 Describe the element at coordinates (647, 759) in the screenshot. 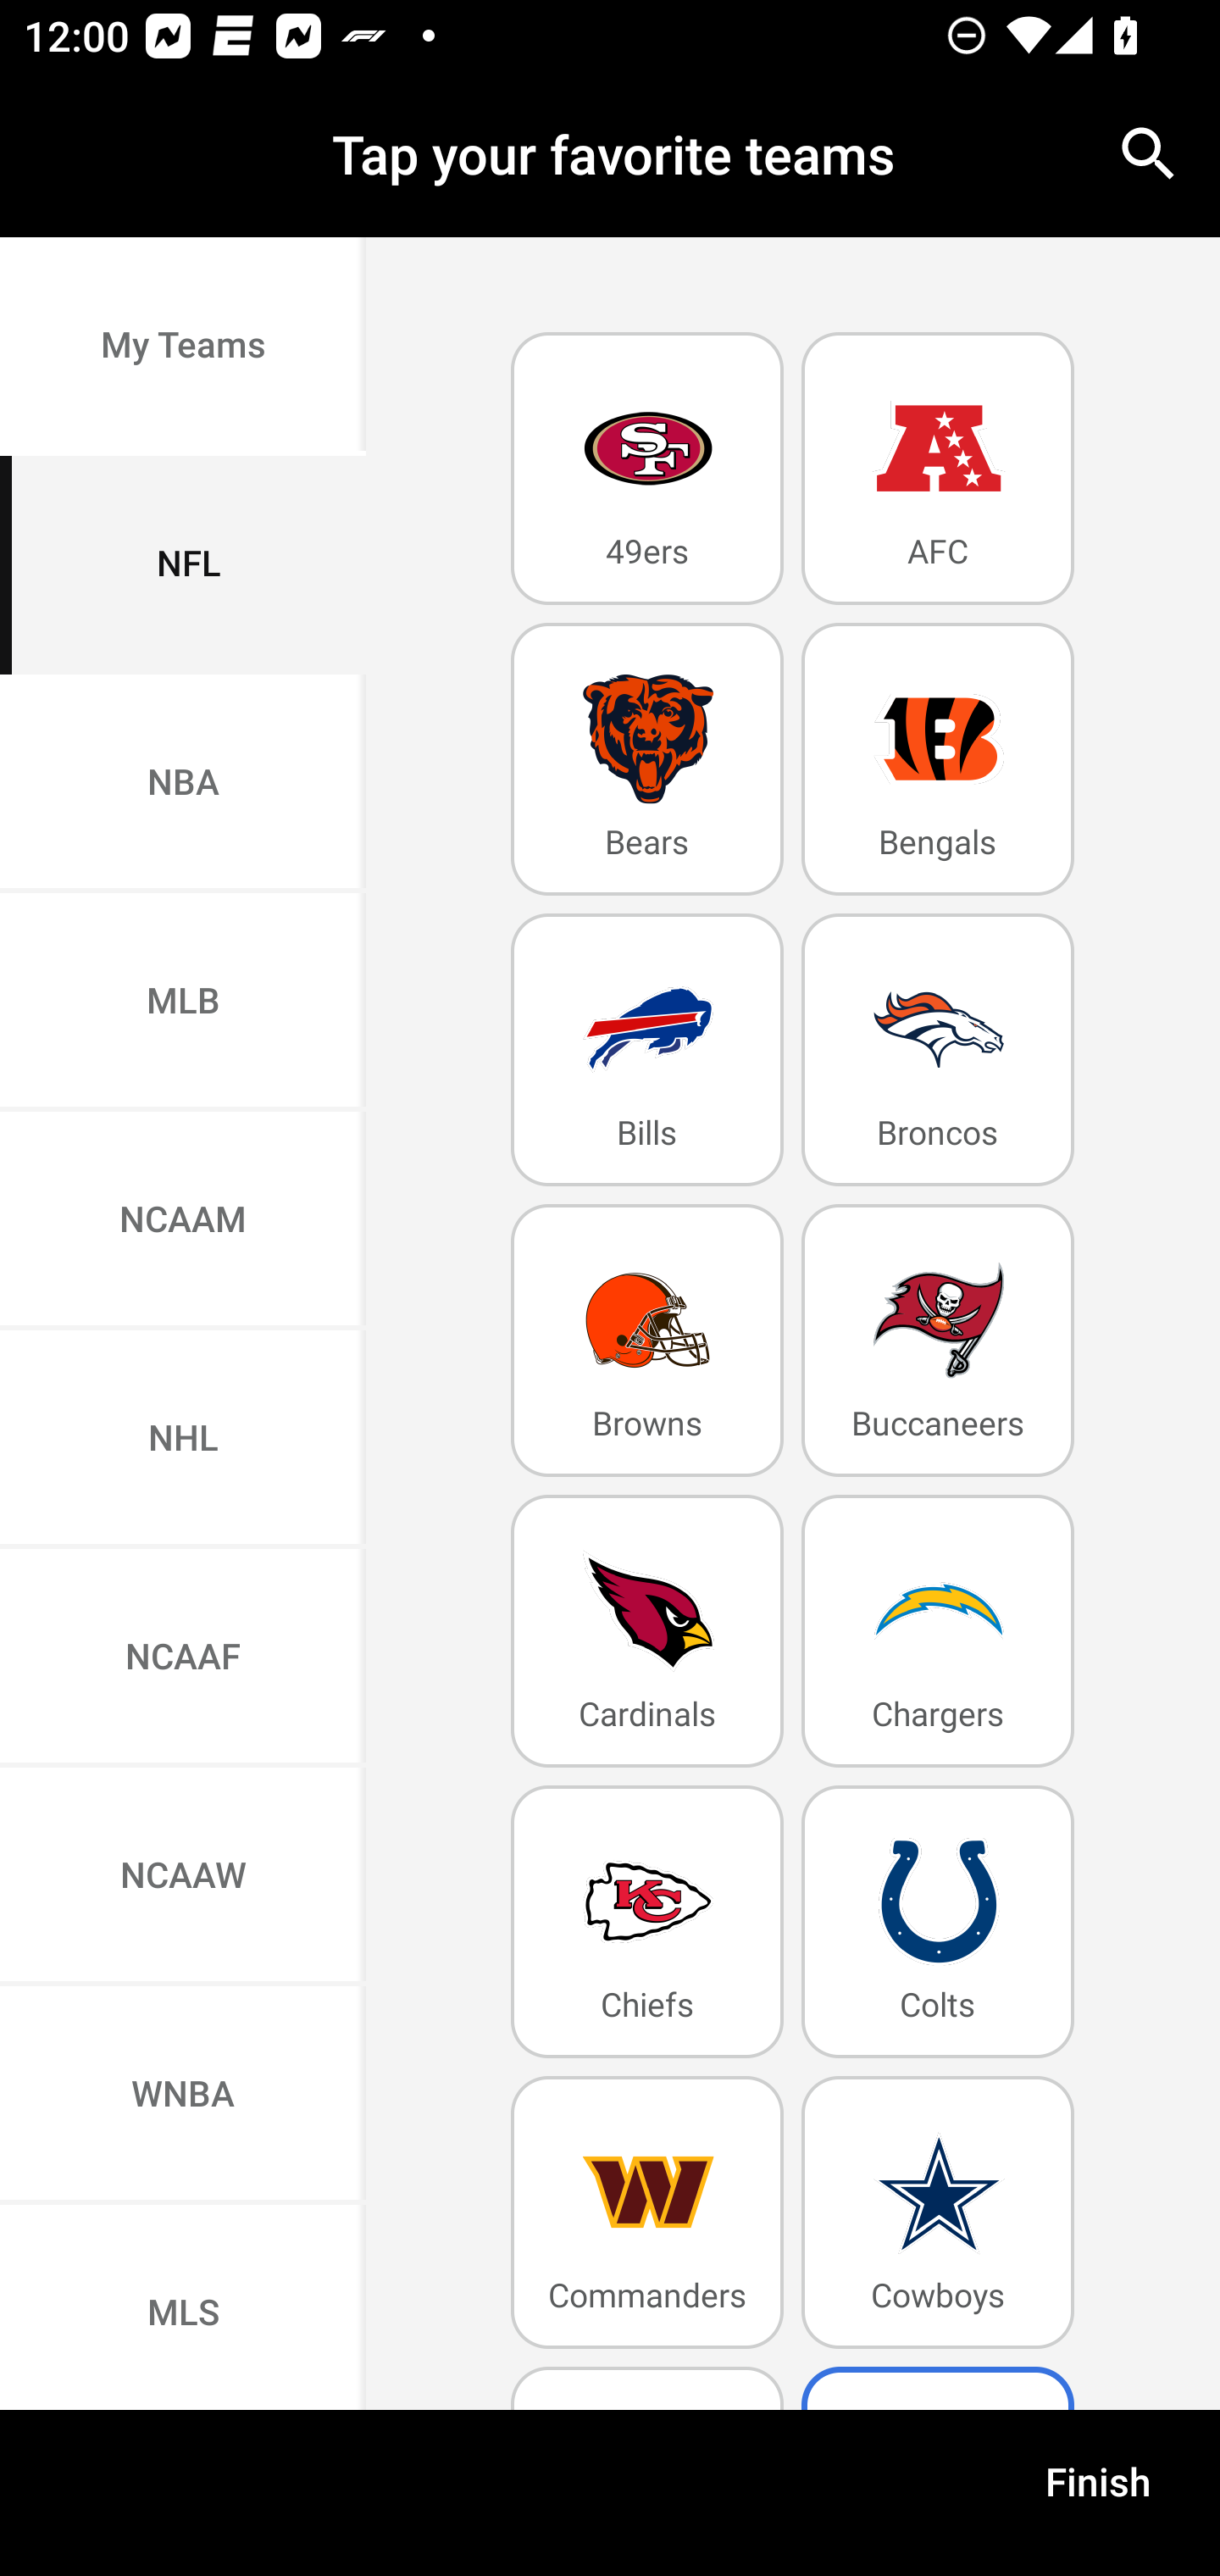

I see `Bears` at that location.